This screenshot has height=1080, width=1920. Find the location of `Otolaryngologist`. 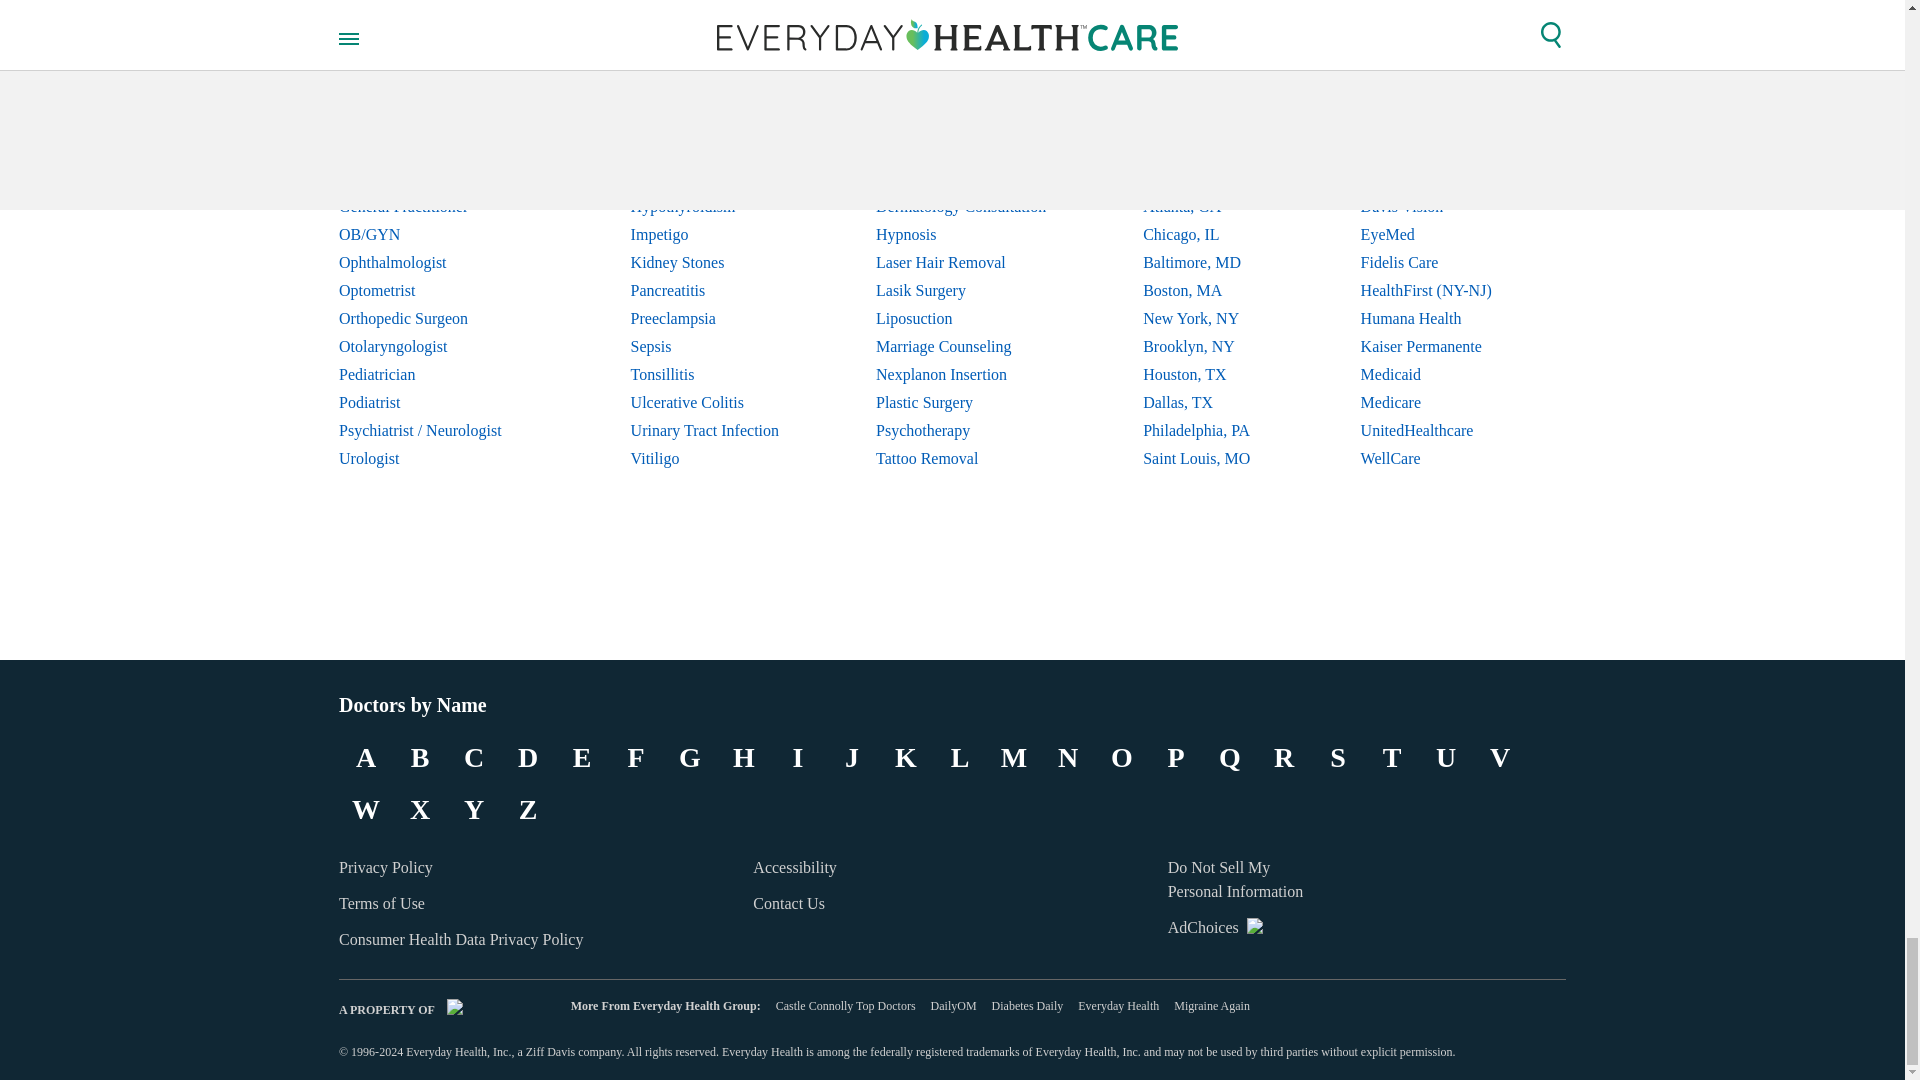

Otolaryngologist is located at coordinates (436, 346).